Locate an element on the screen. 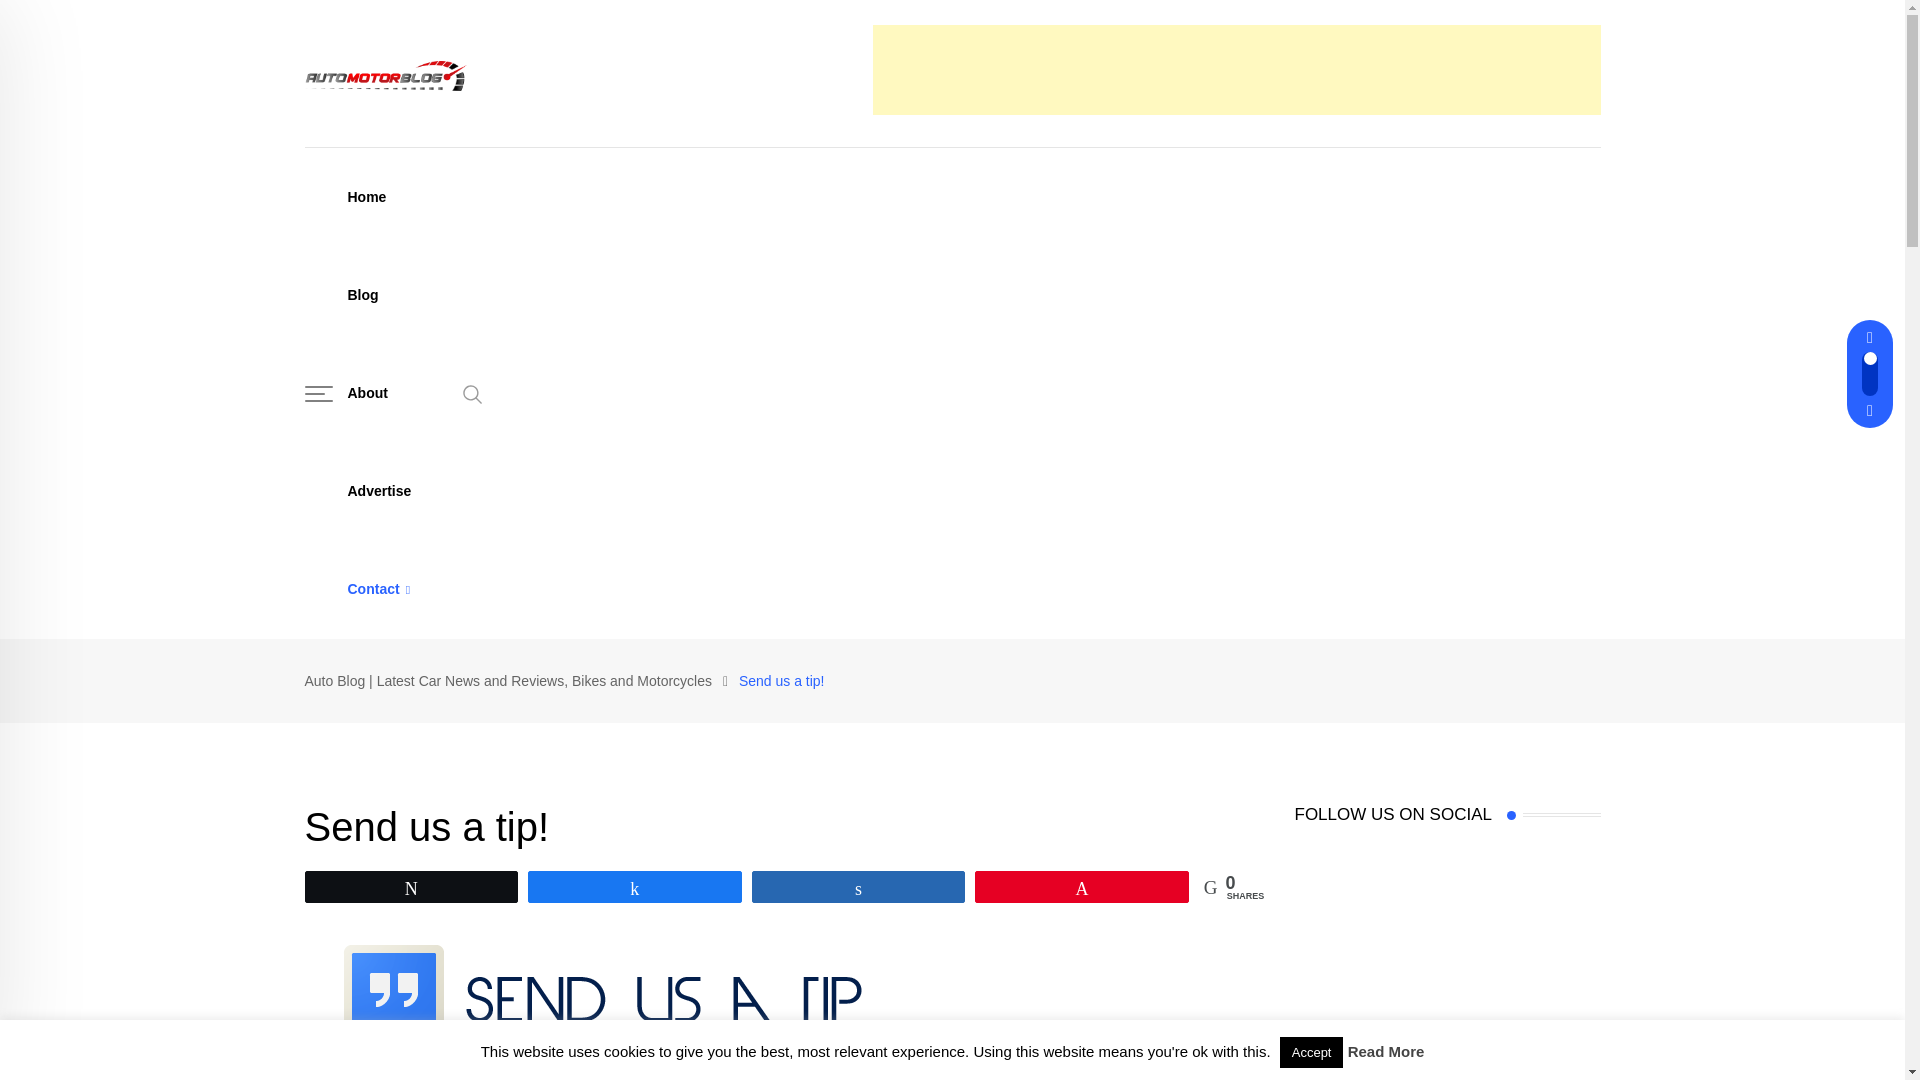  on is located at coordinates (1300, 676).